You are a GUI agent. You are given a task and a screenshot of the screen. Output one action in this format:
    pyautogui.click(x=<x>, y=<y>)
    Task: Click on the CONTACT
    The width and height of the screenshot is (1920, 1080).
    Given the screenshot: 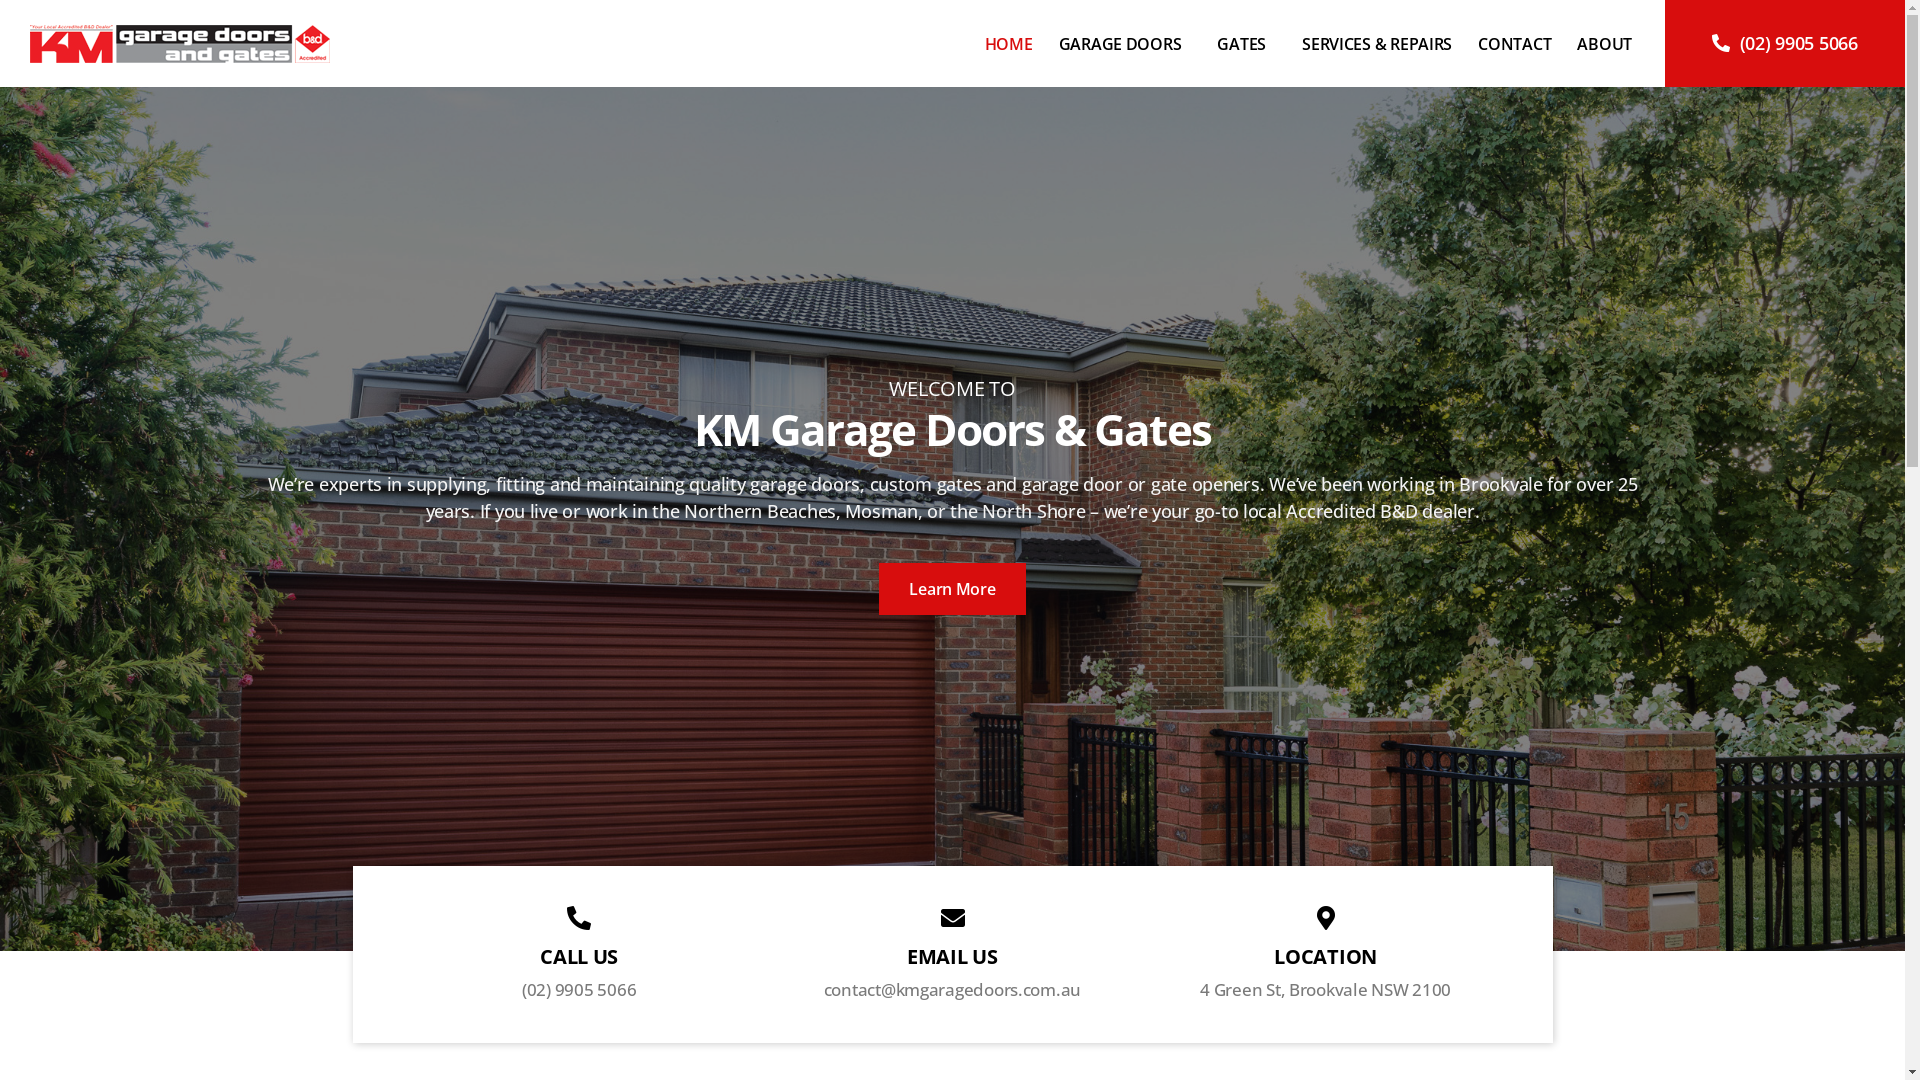 What is the action you would take?
    pyautogui.click(x=1514, y=43)
    